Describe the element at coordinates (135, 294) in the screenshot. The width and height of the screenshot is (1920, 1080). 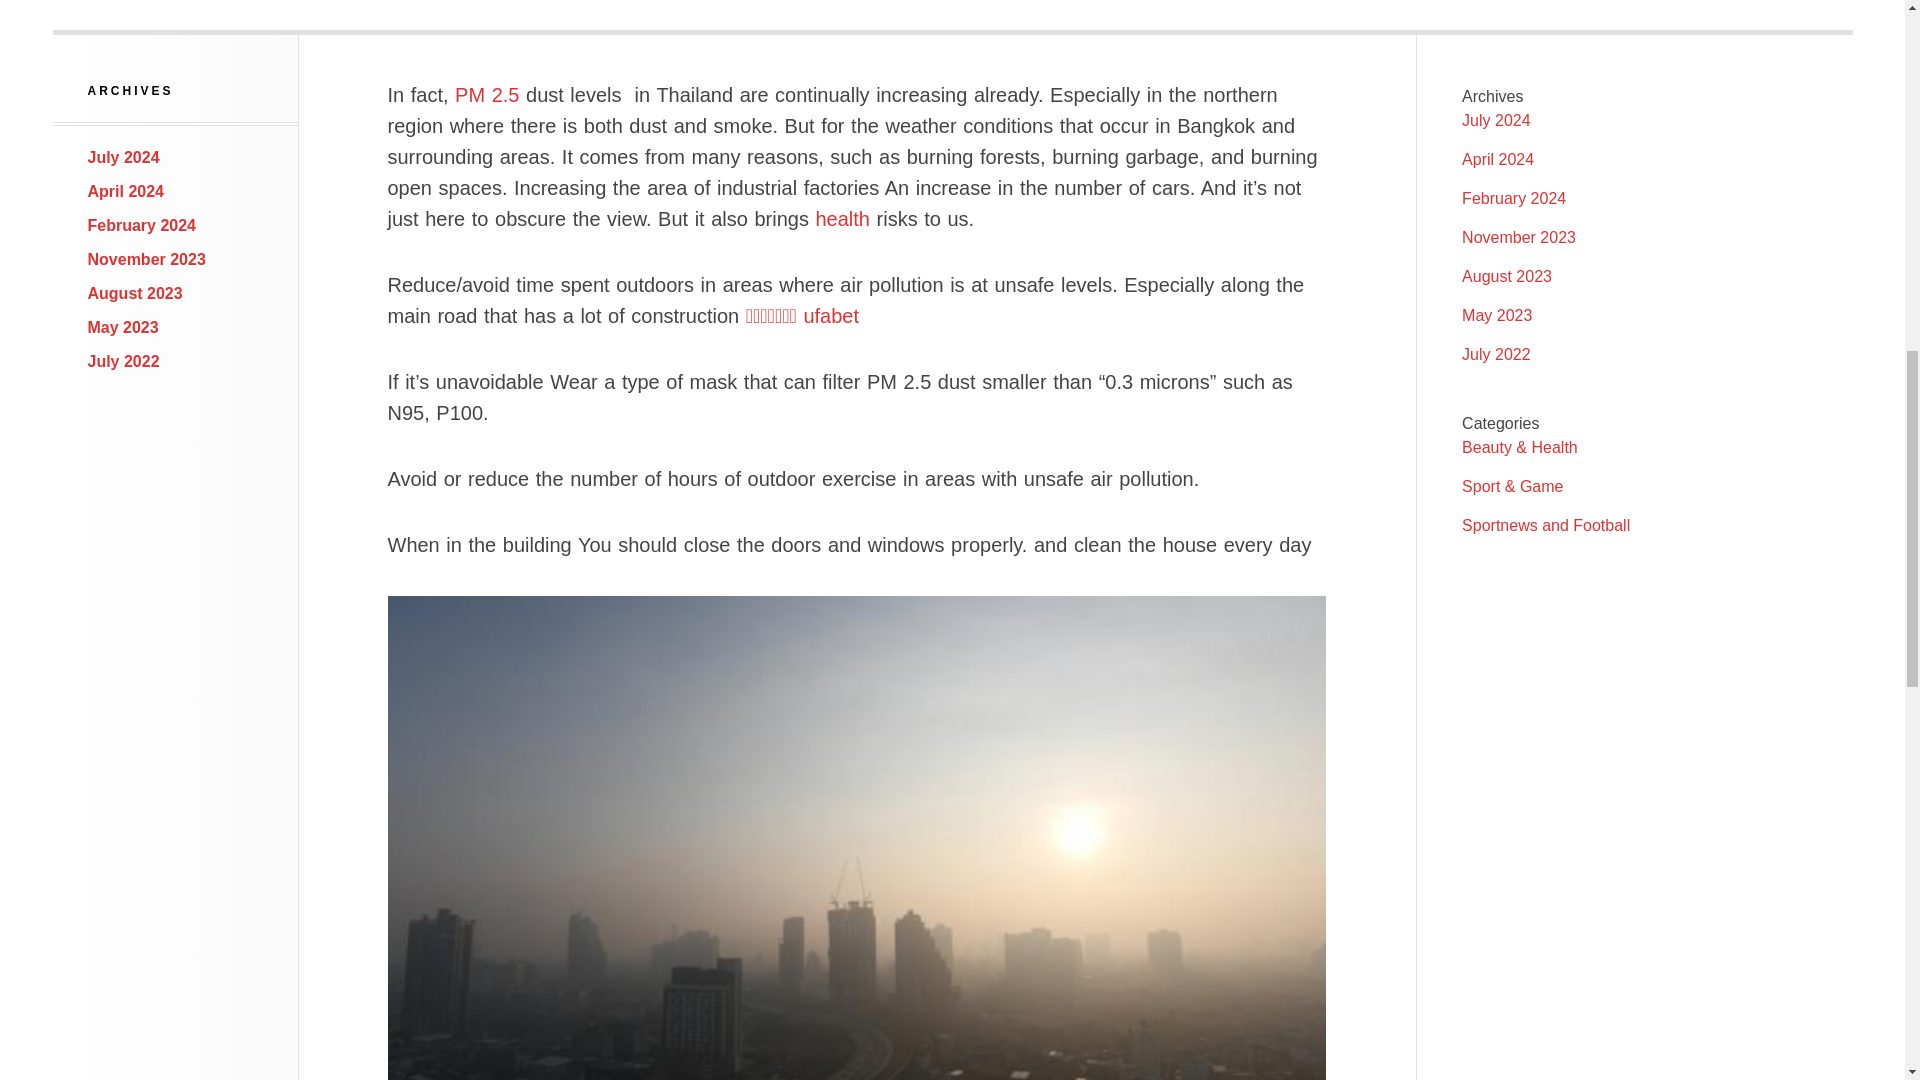
I see `August 2023` at that location.